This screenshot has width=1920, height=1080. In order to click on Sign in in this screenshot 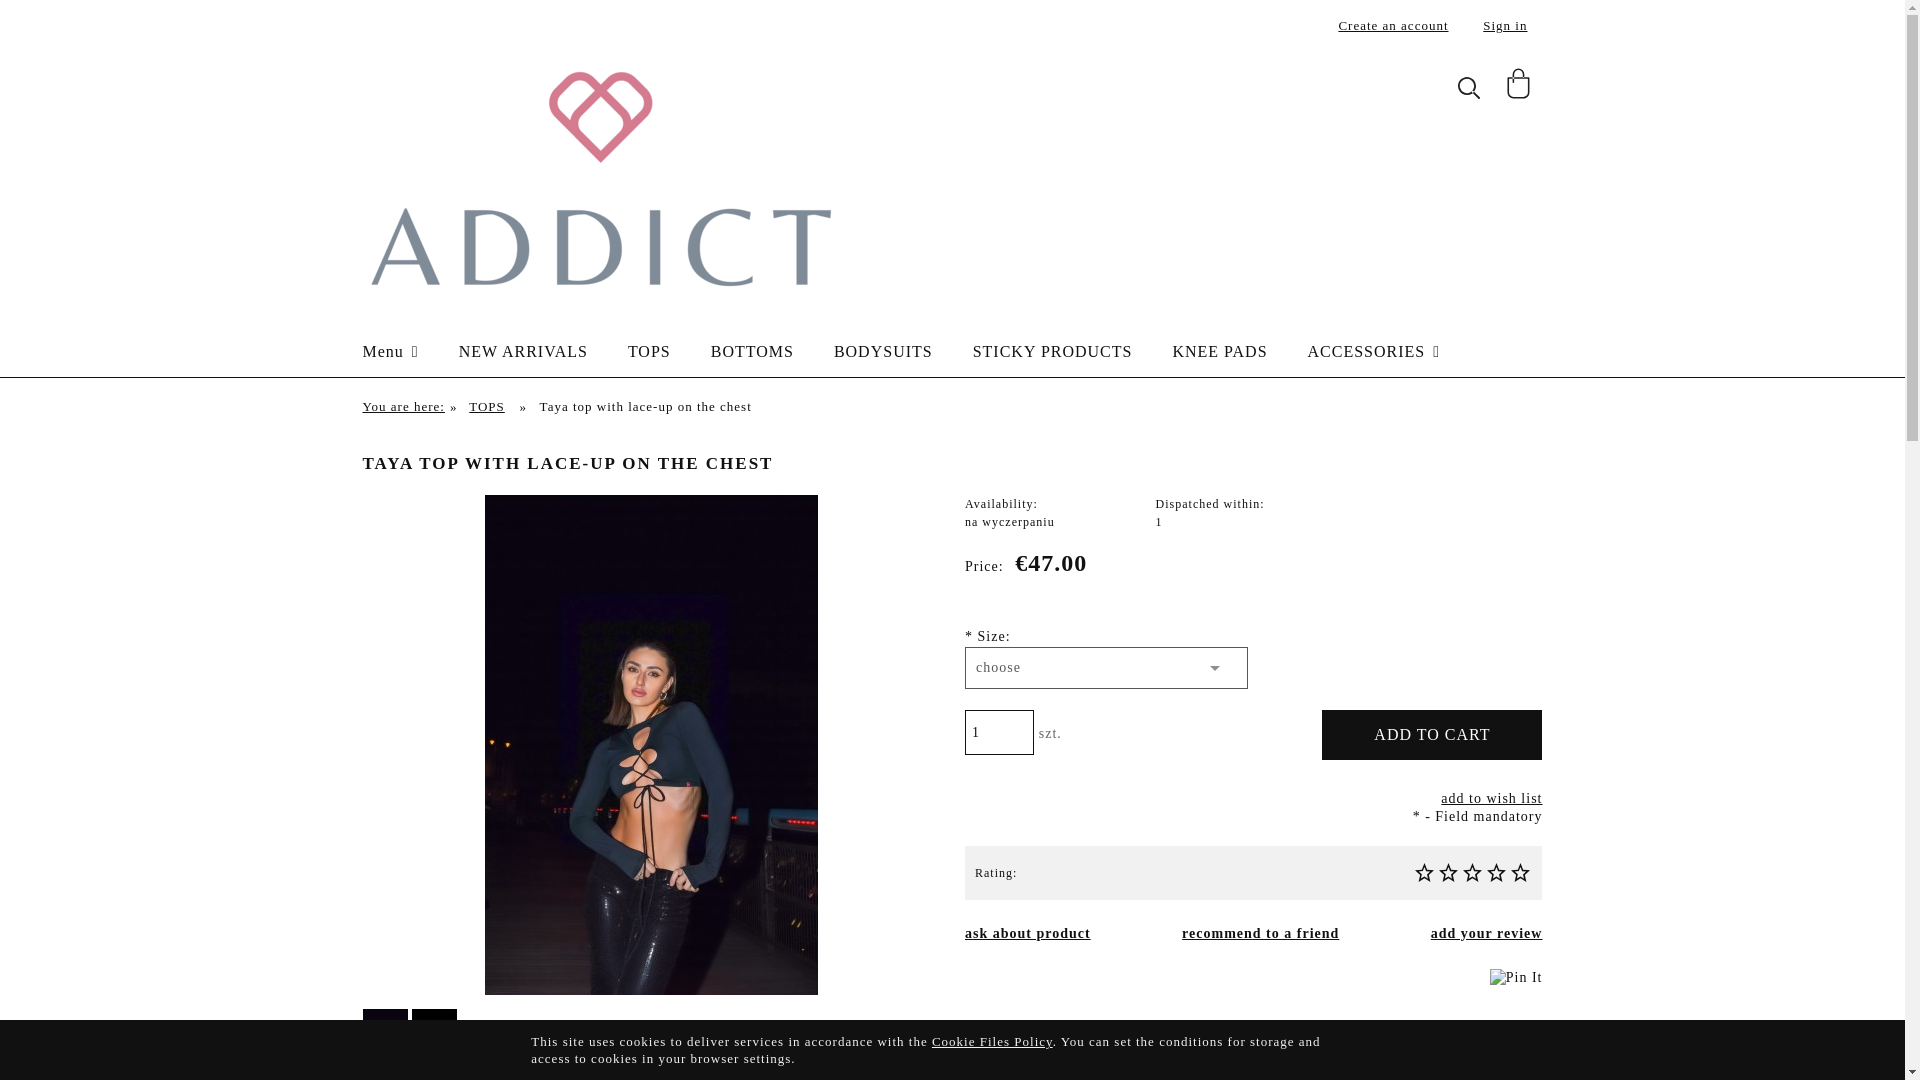, I will do `click(1504, 26)`.